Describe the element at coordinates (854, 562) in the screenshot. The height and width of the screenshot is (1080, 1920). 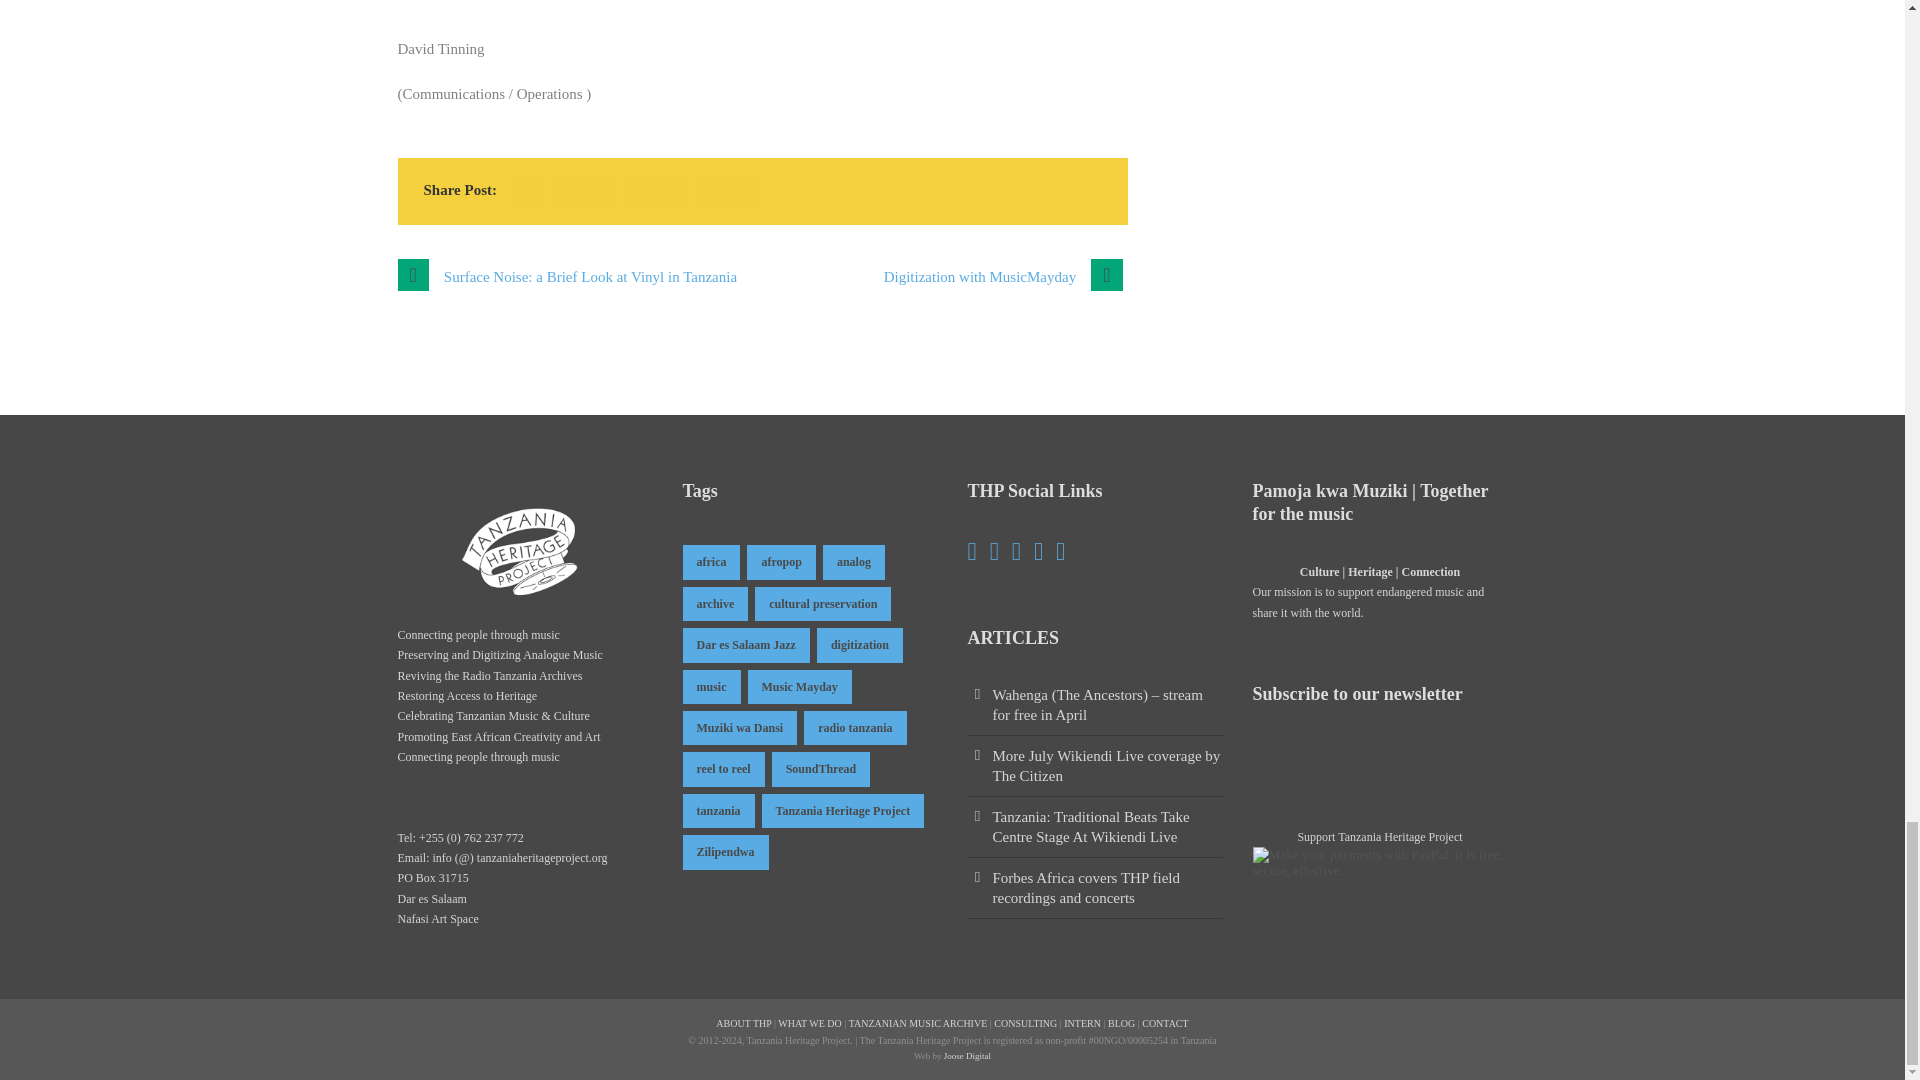
I see `1 topic` at that location.